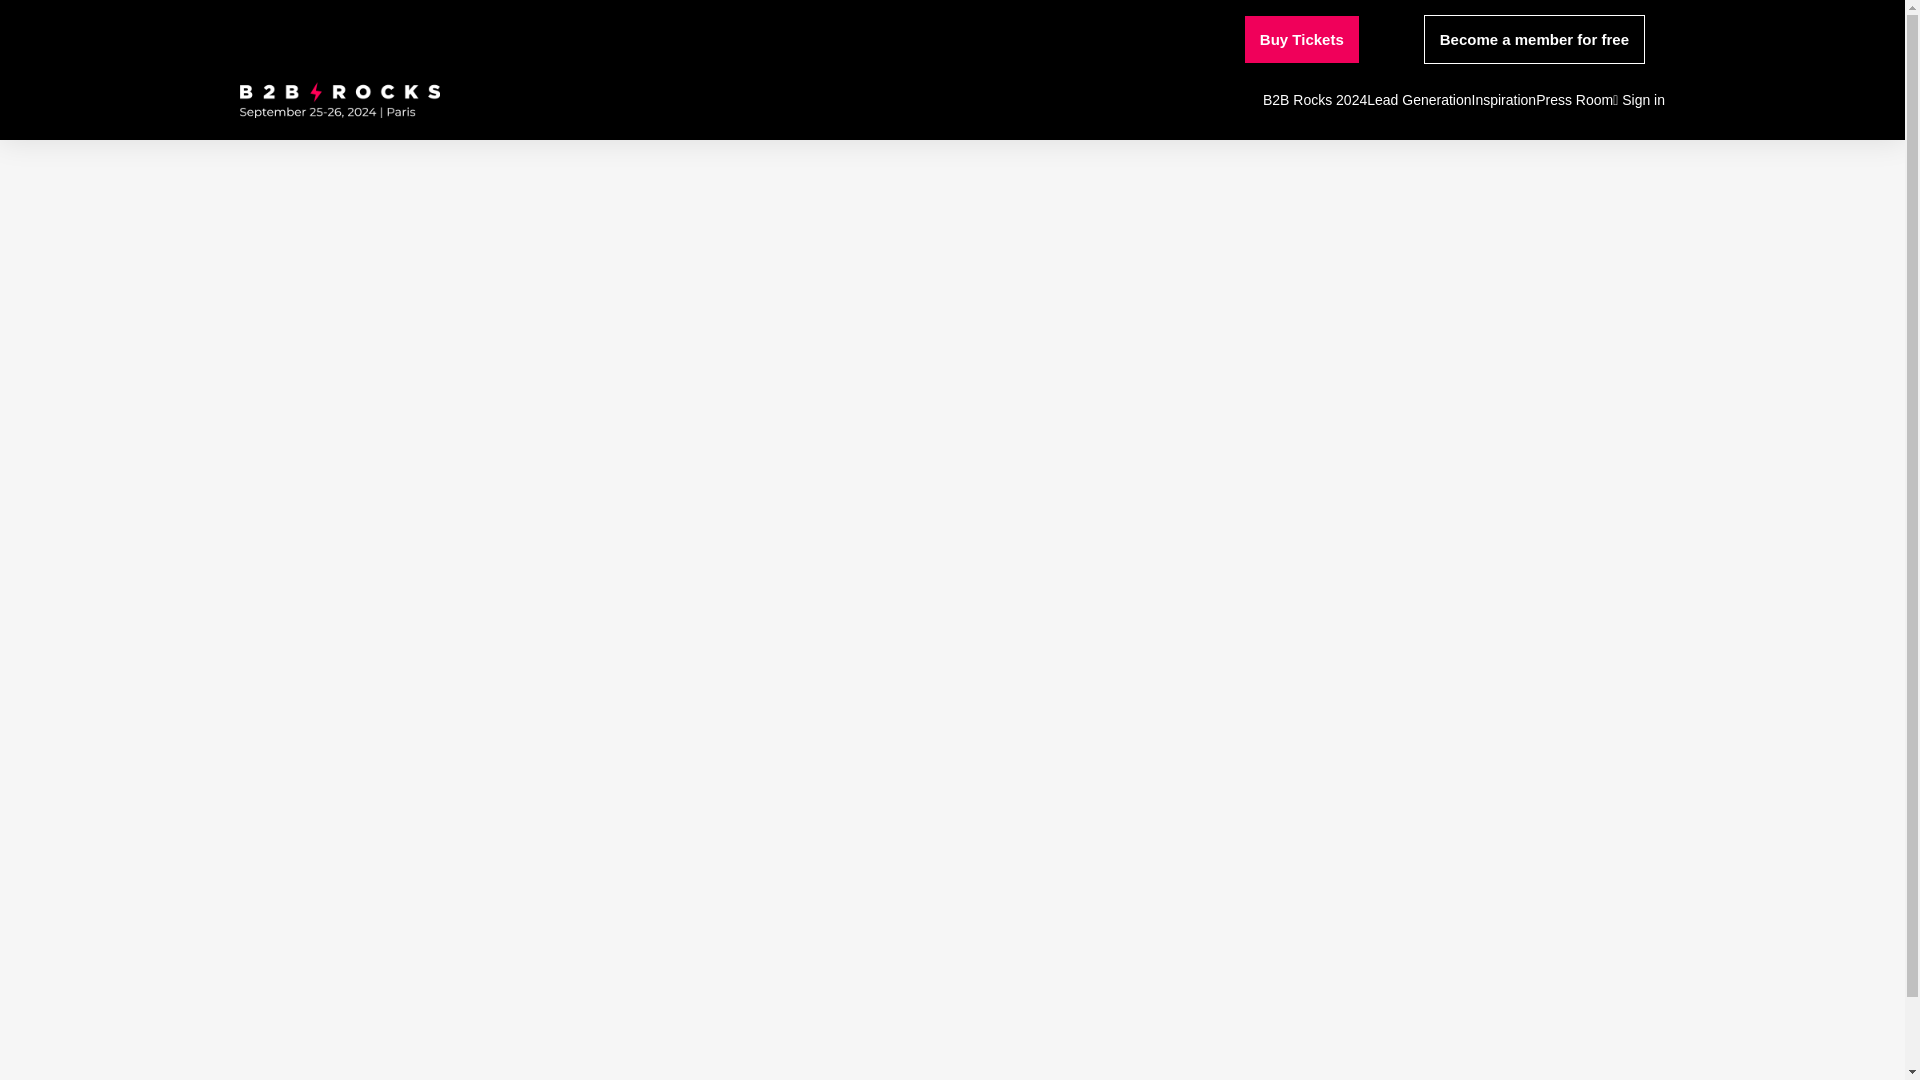 The image size is (1920, 1080). I want to click on Buy Tickets, so click(1302, 39).